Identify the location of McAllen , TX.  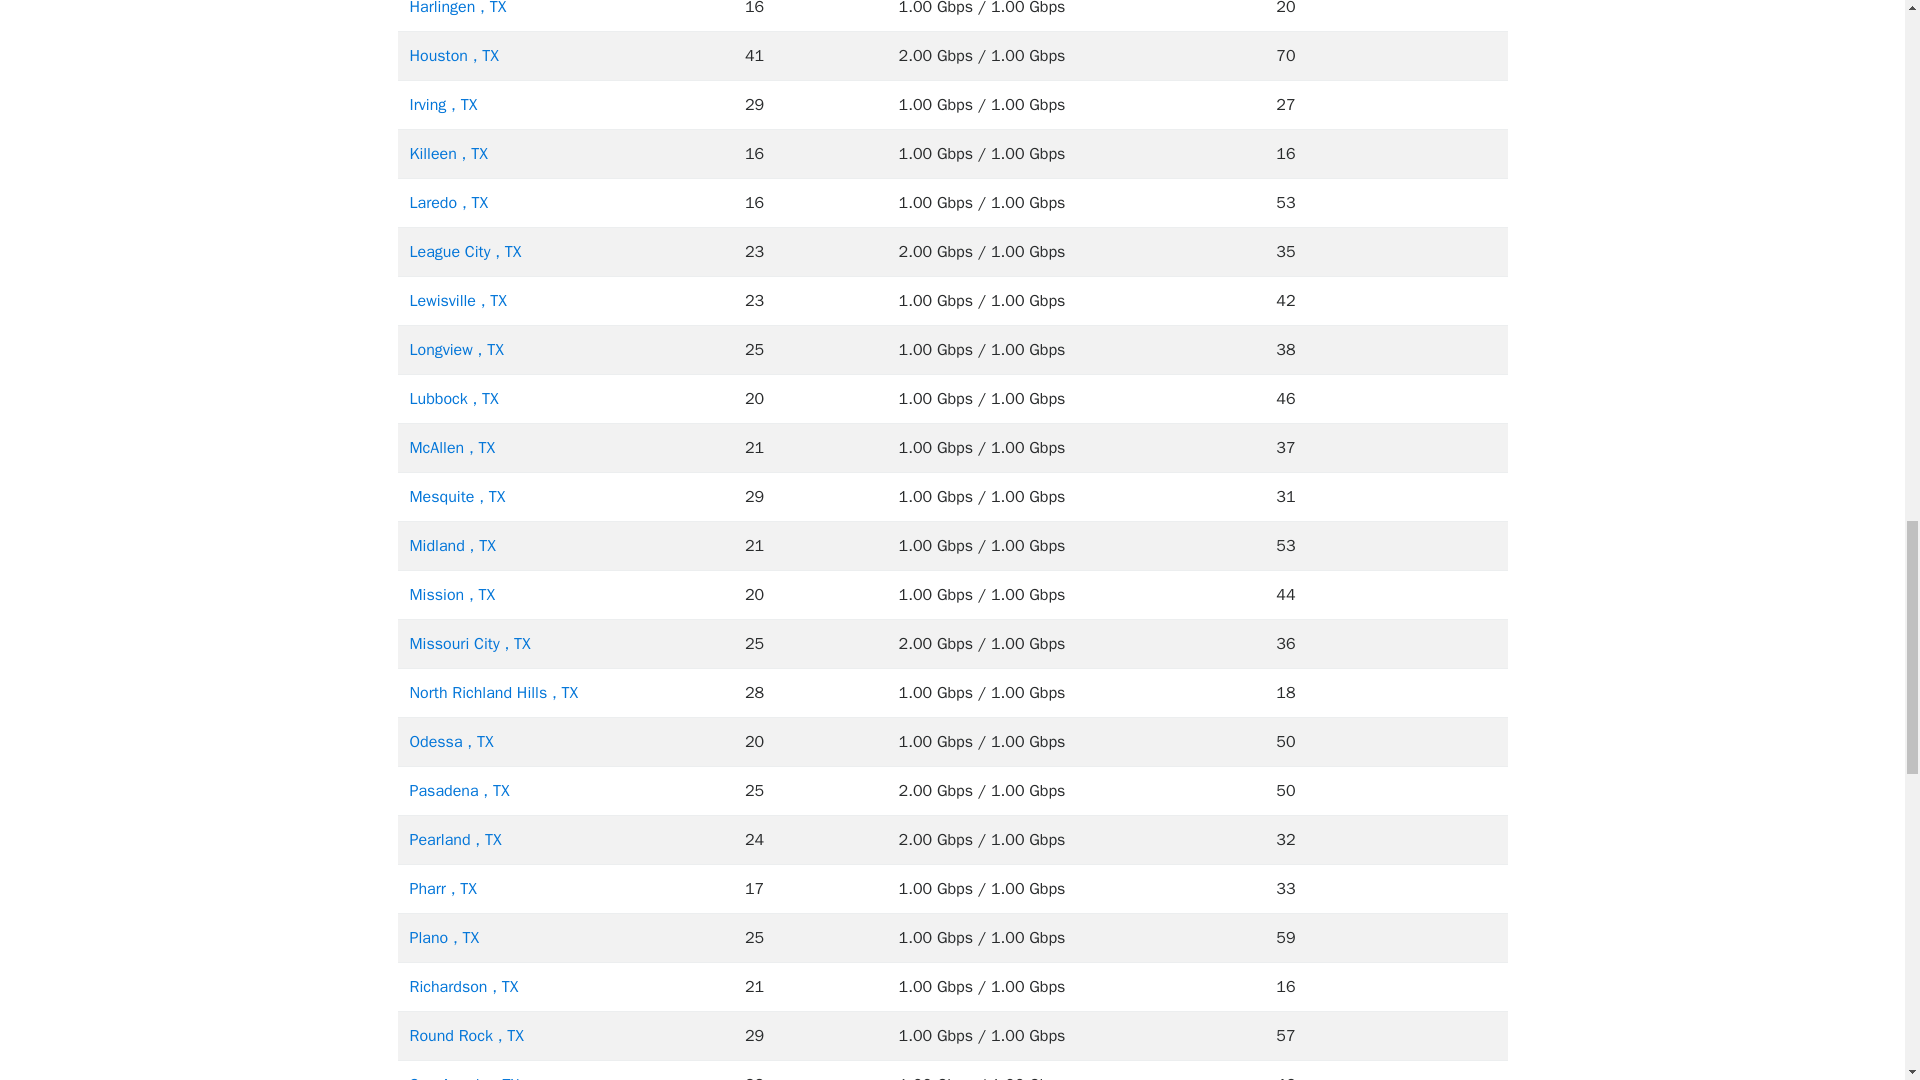
(452, 448).